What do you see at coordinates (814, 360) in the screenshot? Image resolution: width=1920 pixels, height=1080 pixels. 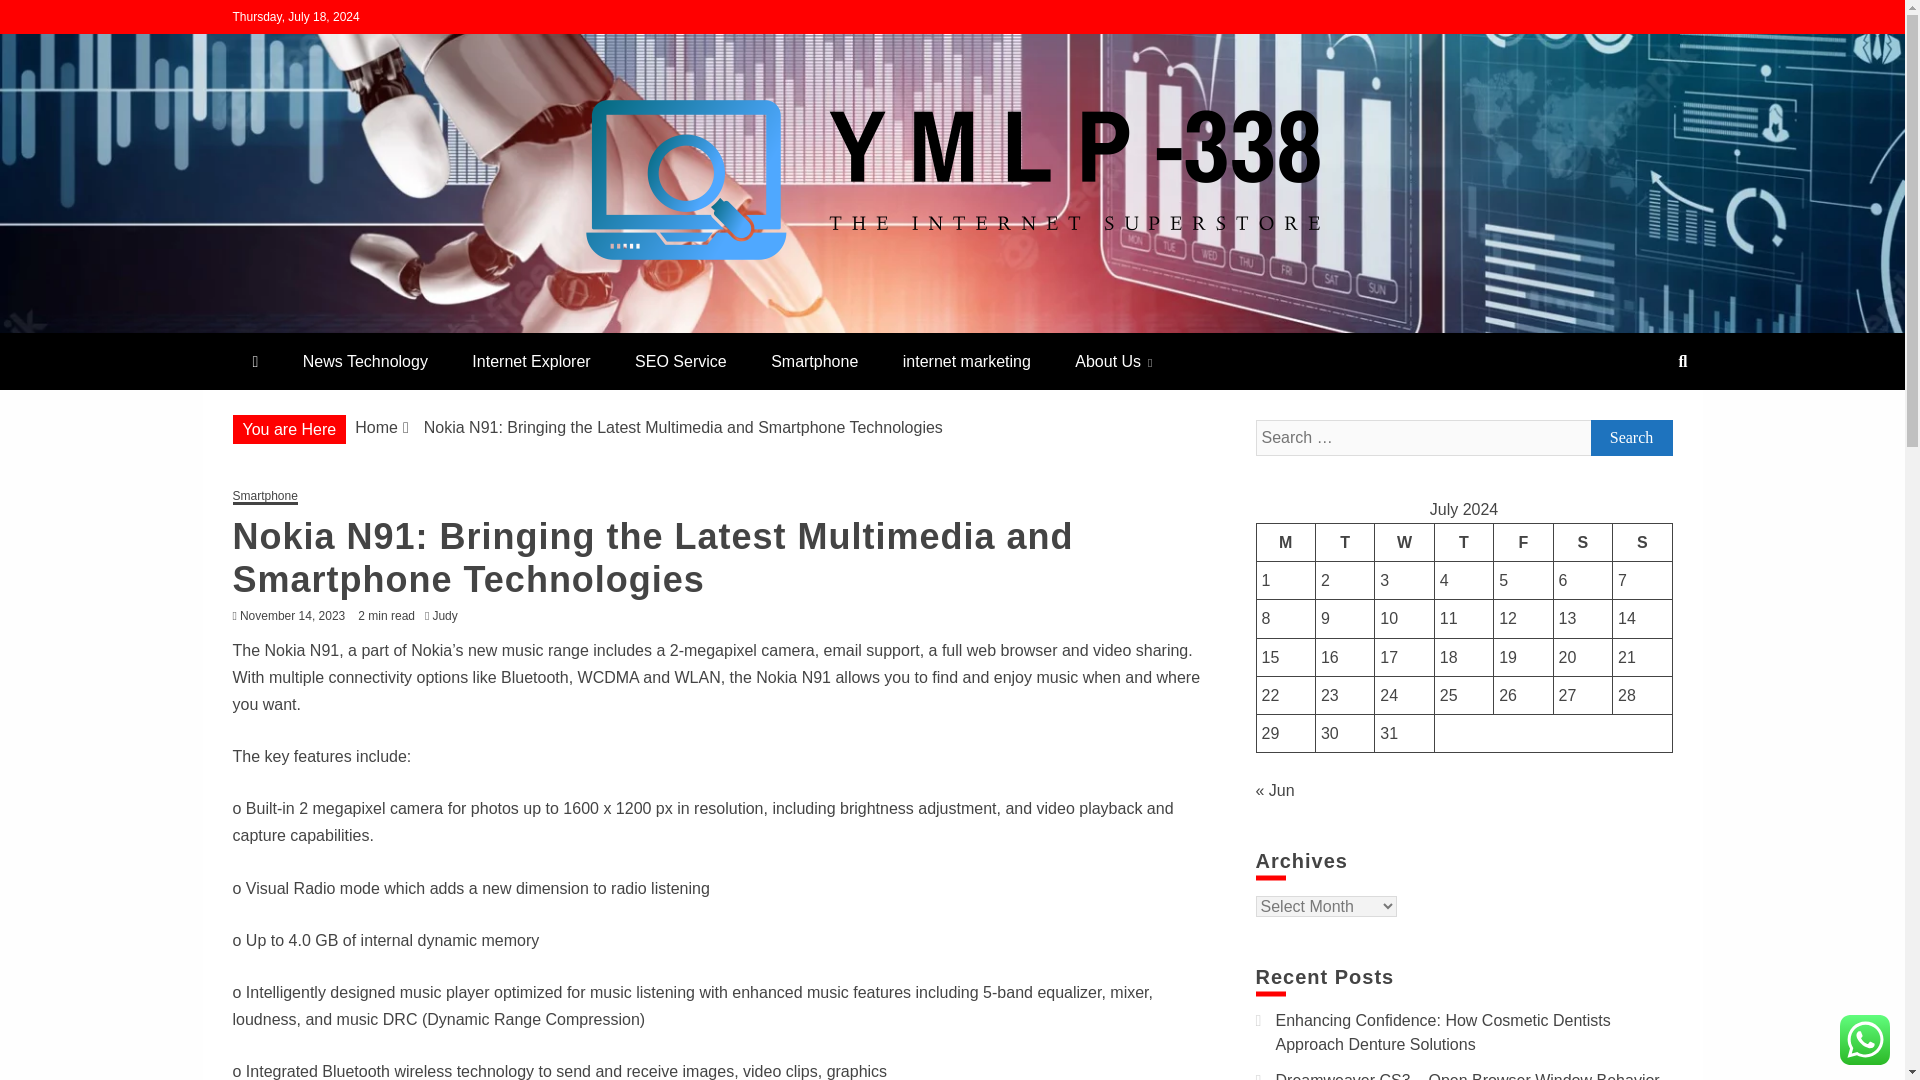 I see `Smartphone` at bounding box center [814, 360].